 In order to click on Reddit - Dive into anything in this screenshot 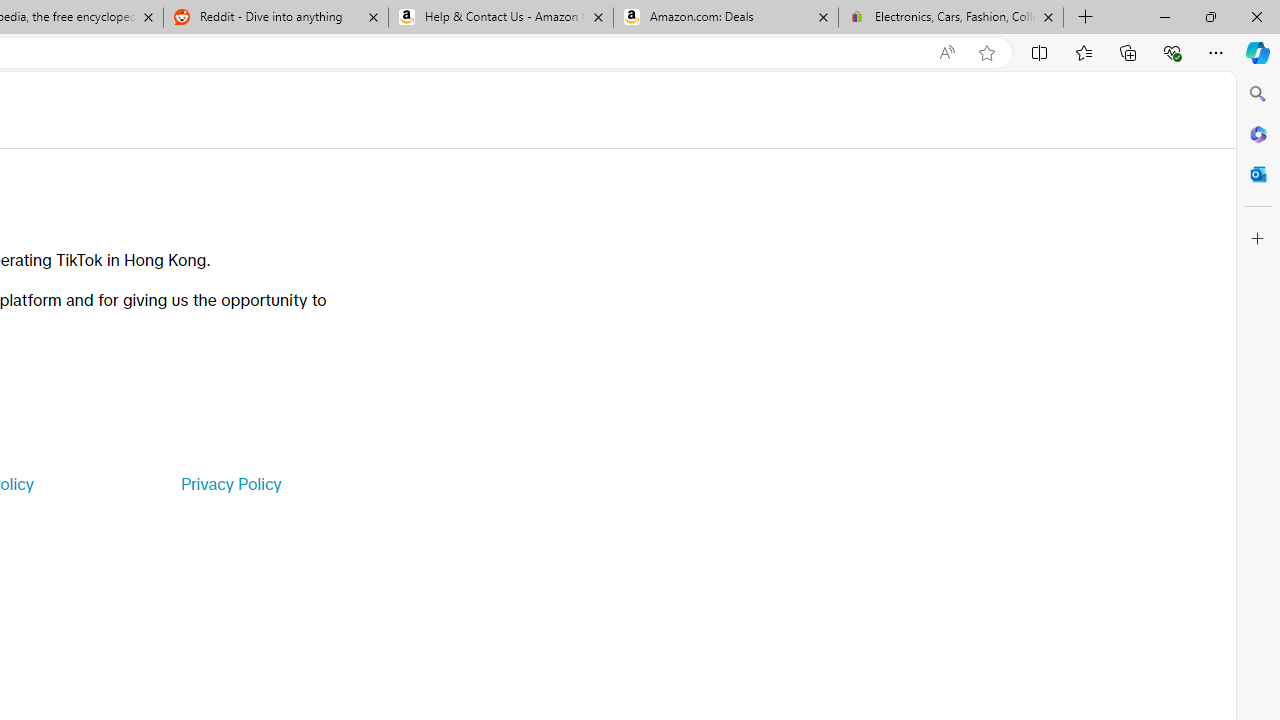, I will do `click(275, 18)`.